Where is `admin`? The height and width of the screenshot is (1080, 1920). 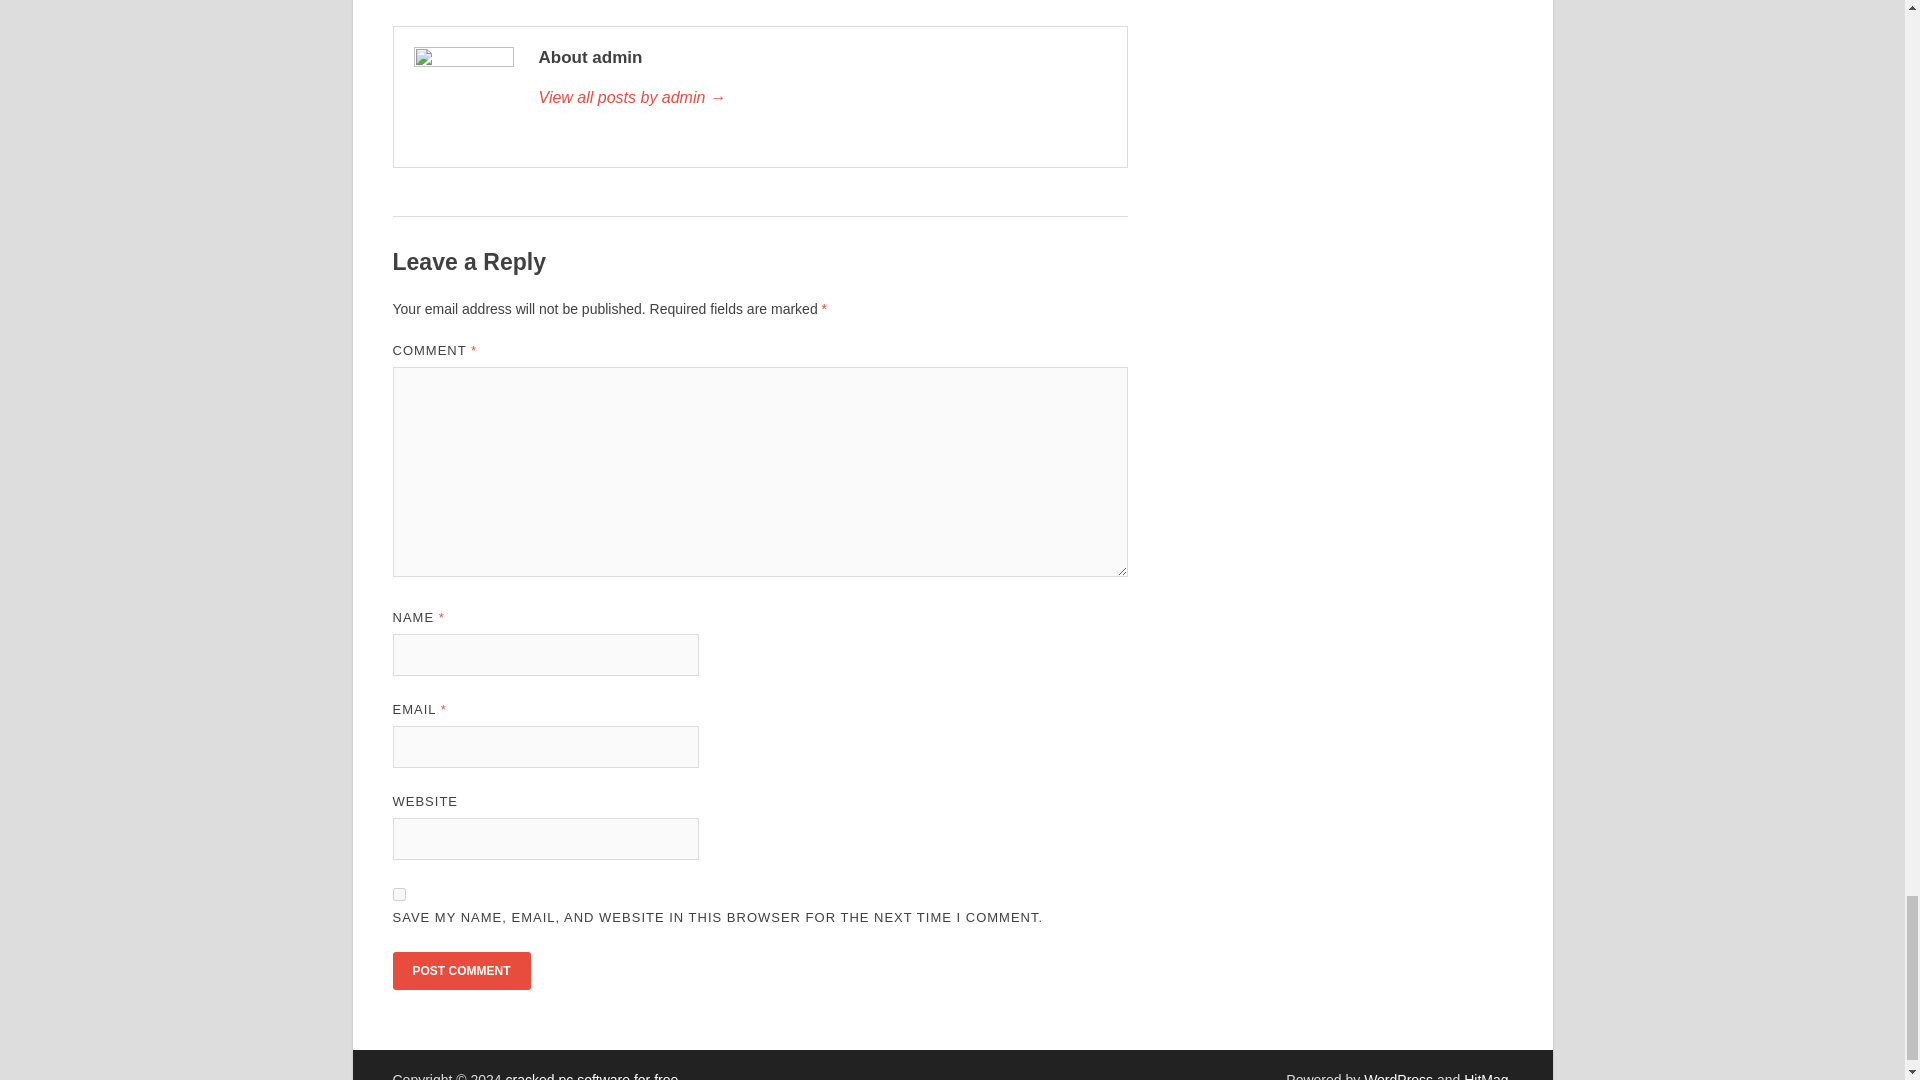
admin is located at coordinates (821, 98).